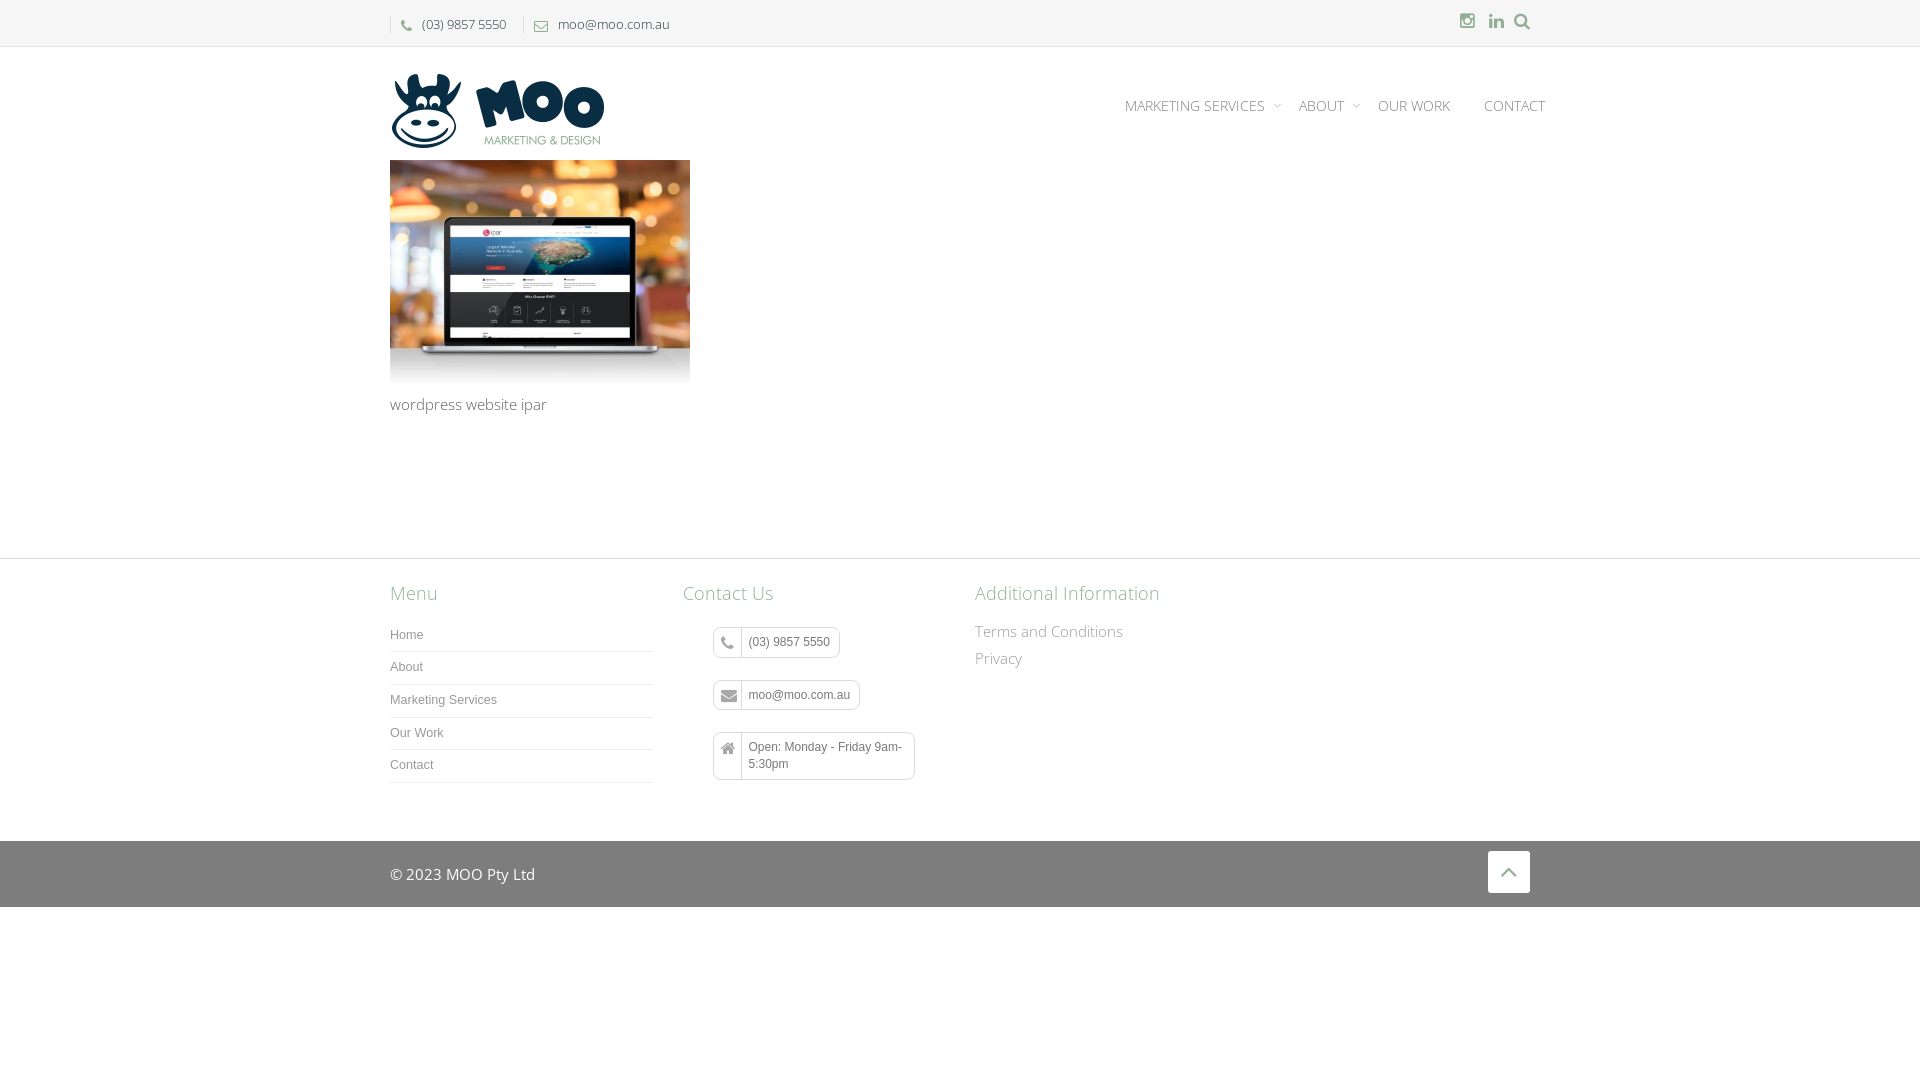 The height and width of the screenshot is (1080, 1920). I want to click on OUR WORK, so click(1414, 104).